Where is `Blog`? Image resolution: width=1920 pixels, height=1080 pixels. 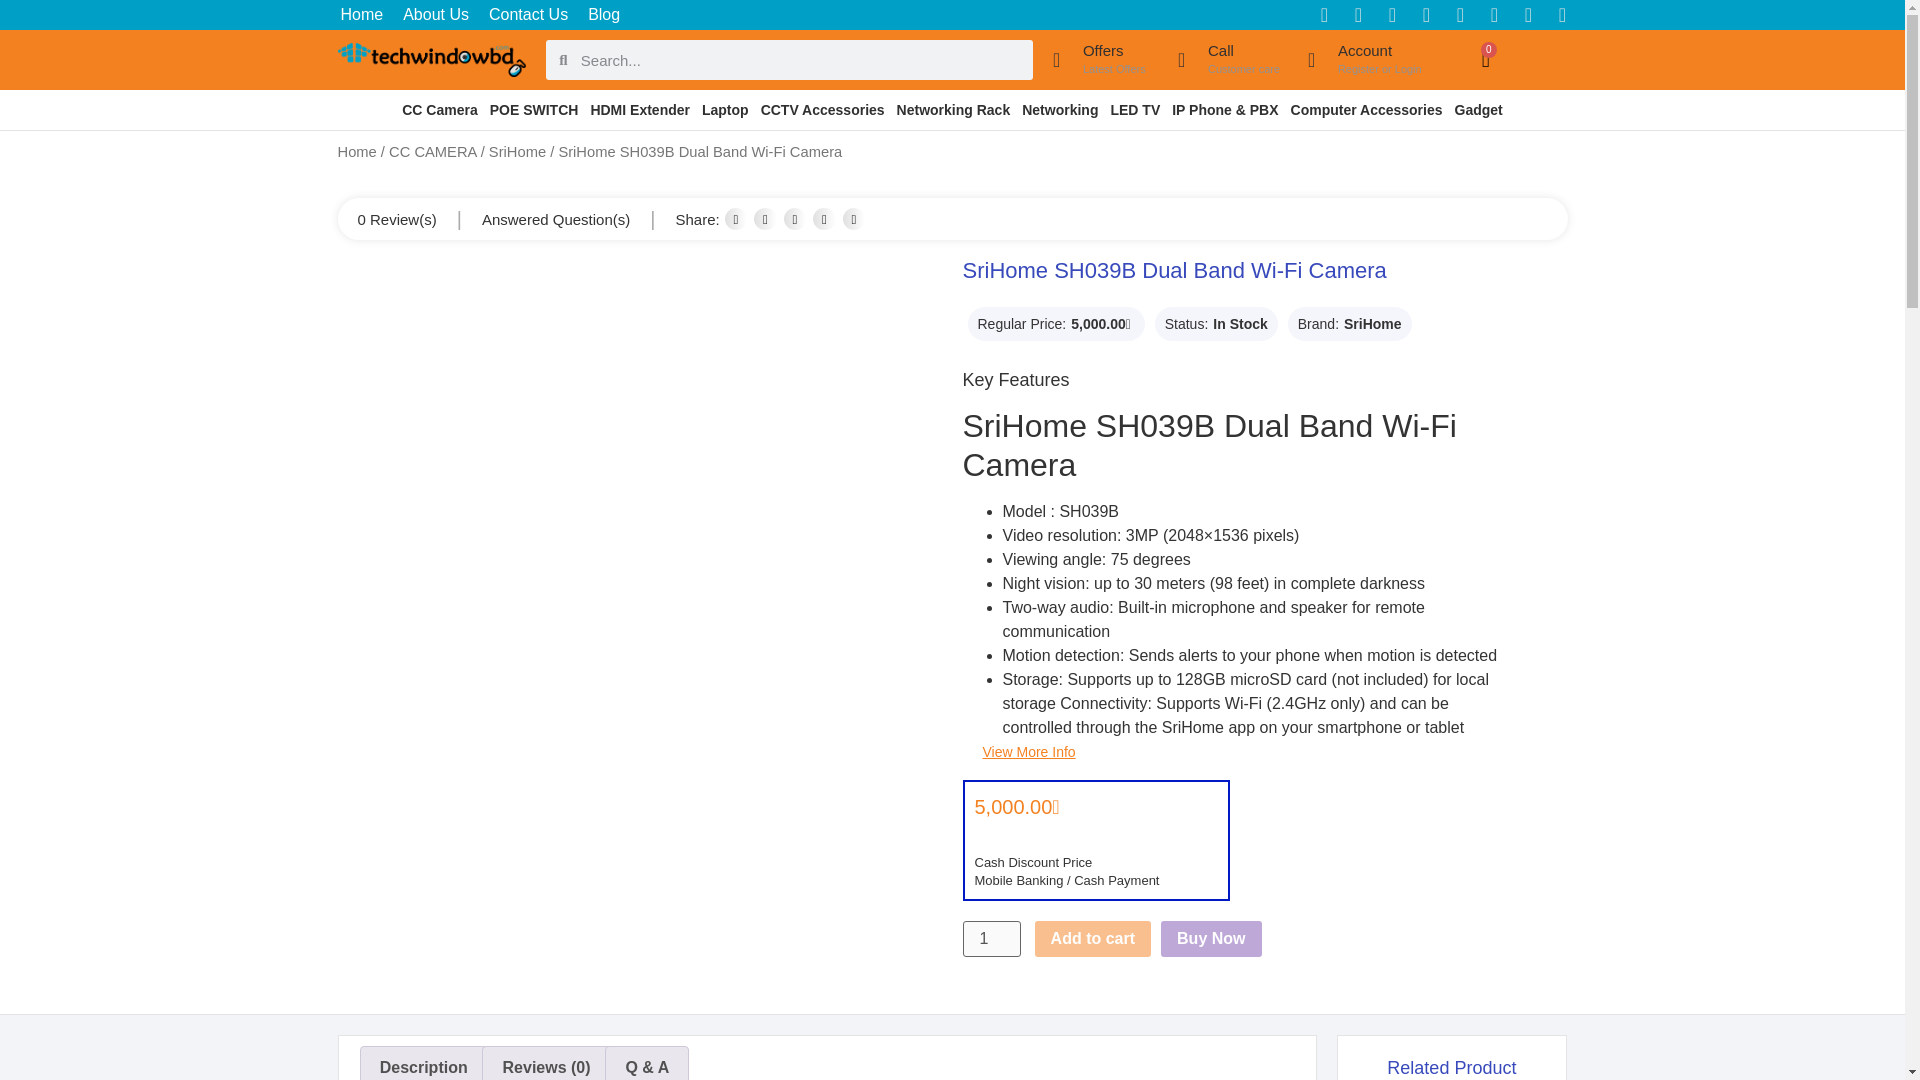
Blog is located at coordinates (1362, 60).